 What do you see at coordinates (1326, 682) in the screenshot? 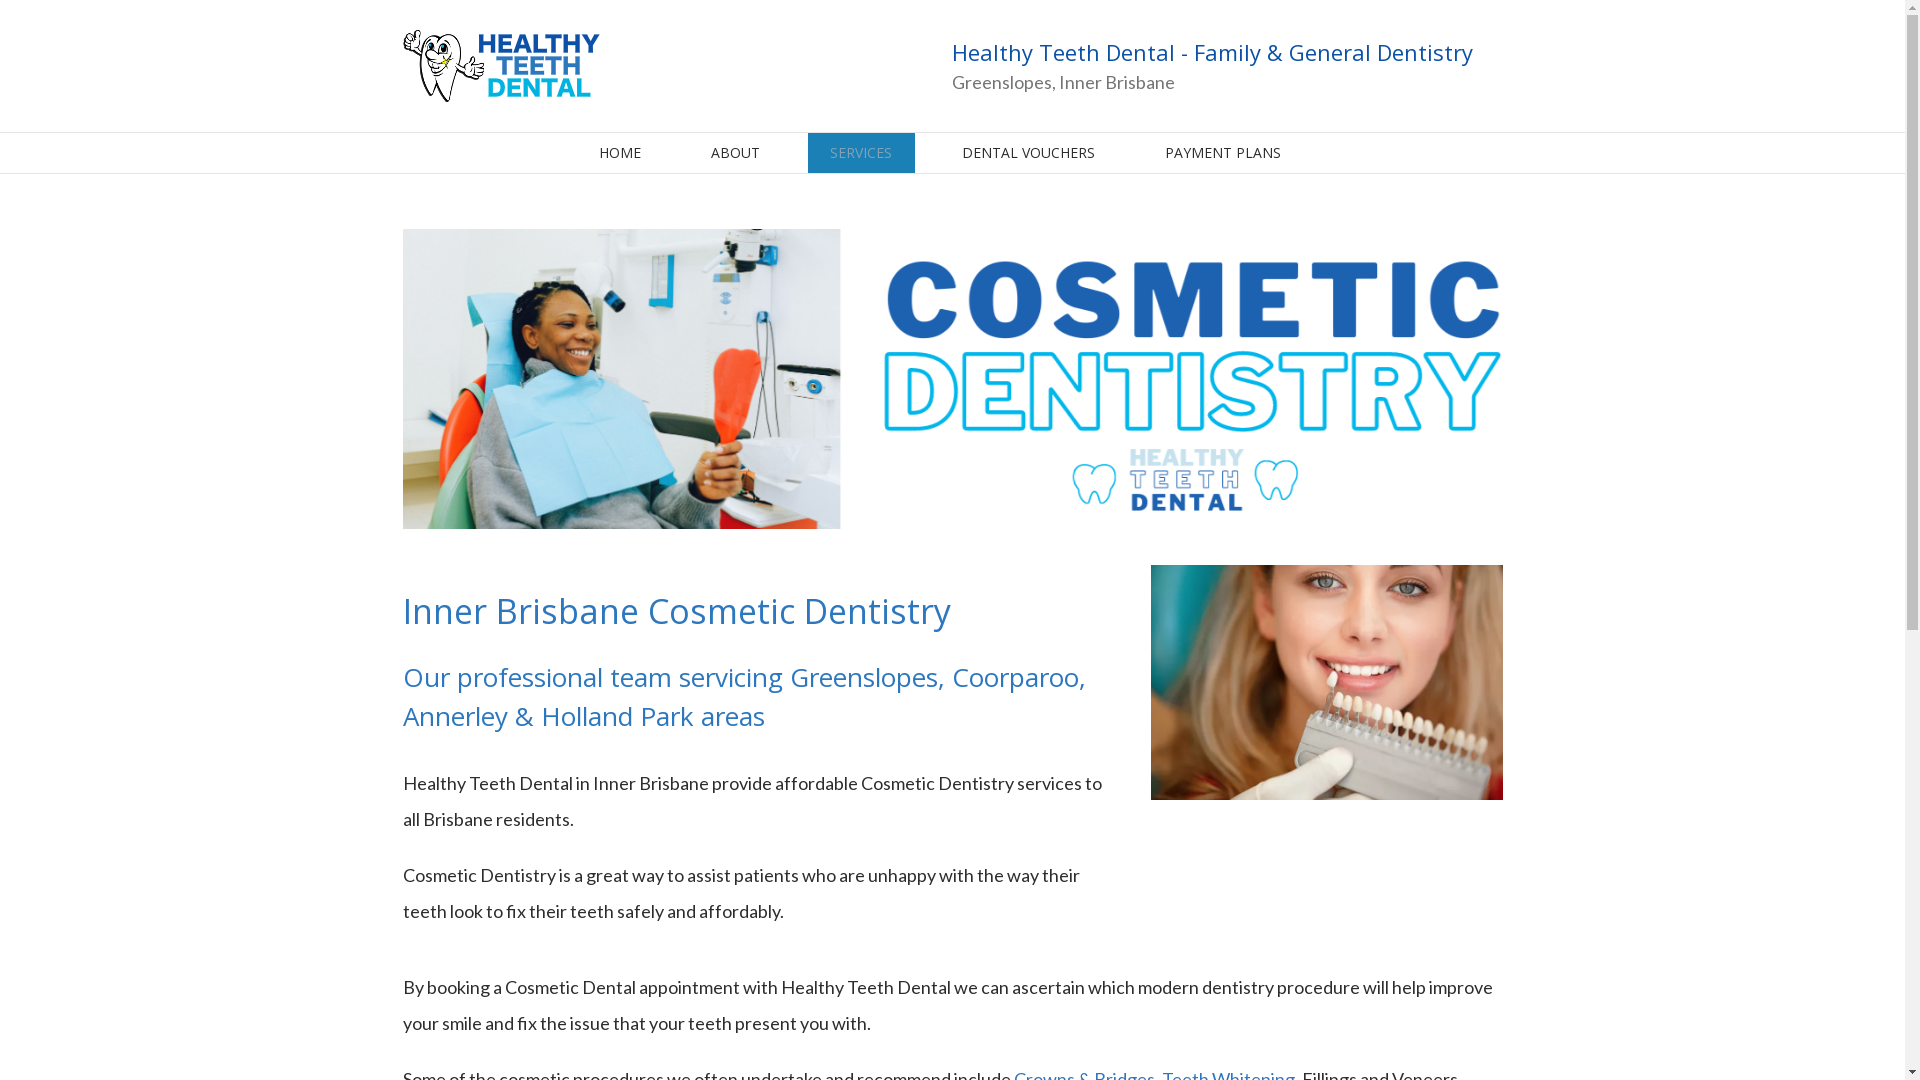
I see `cosmetic-dtstry` at bounding box center [1326, 682].